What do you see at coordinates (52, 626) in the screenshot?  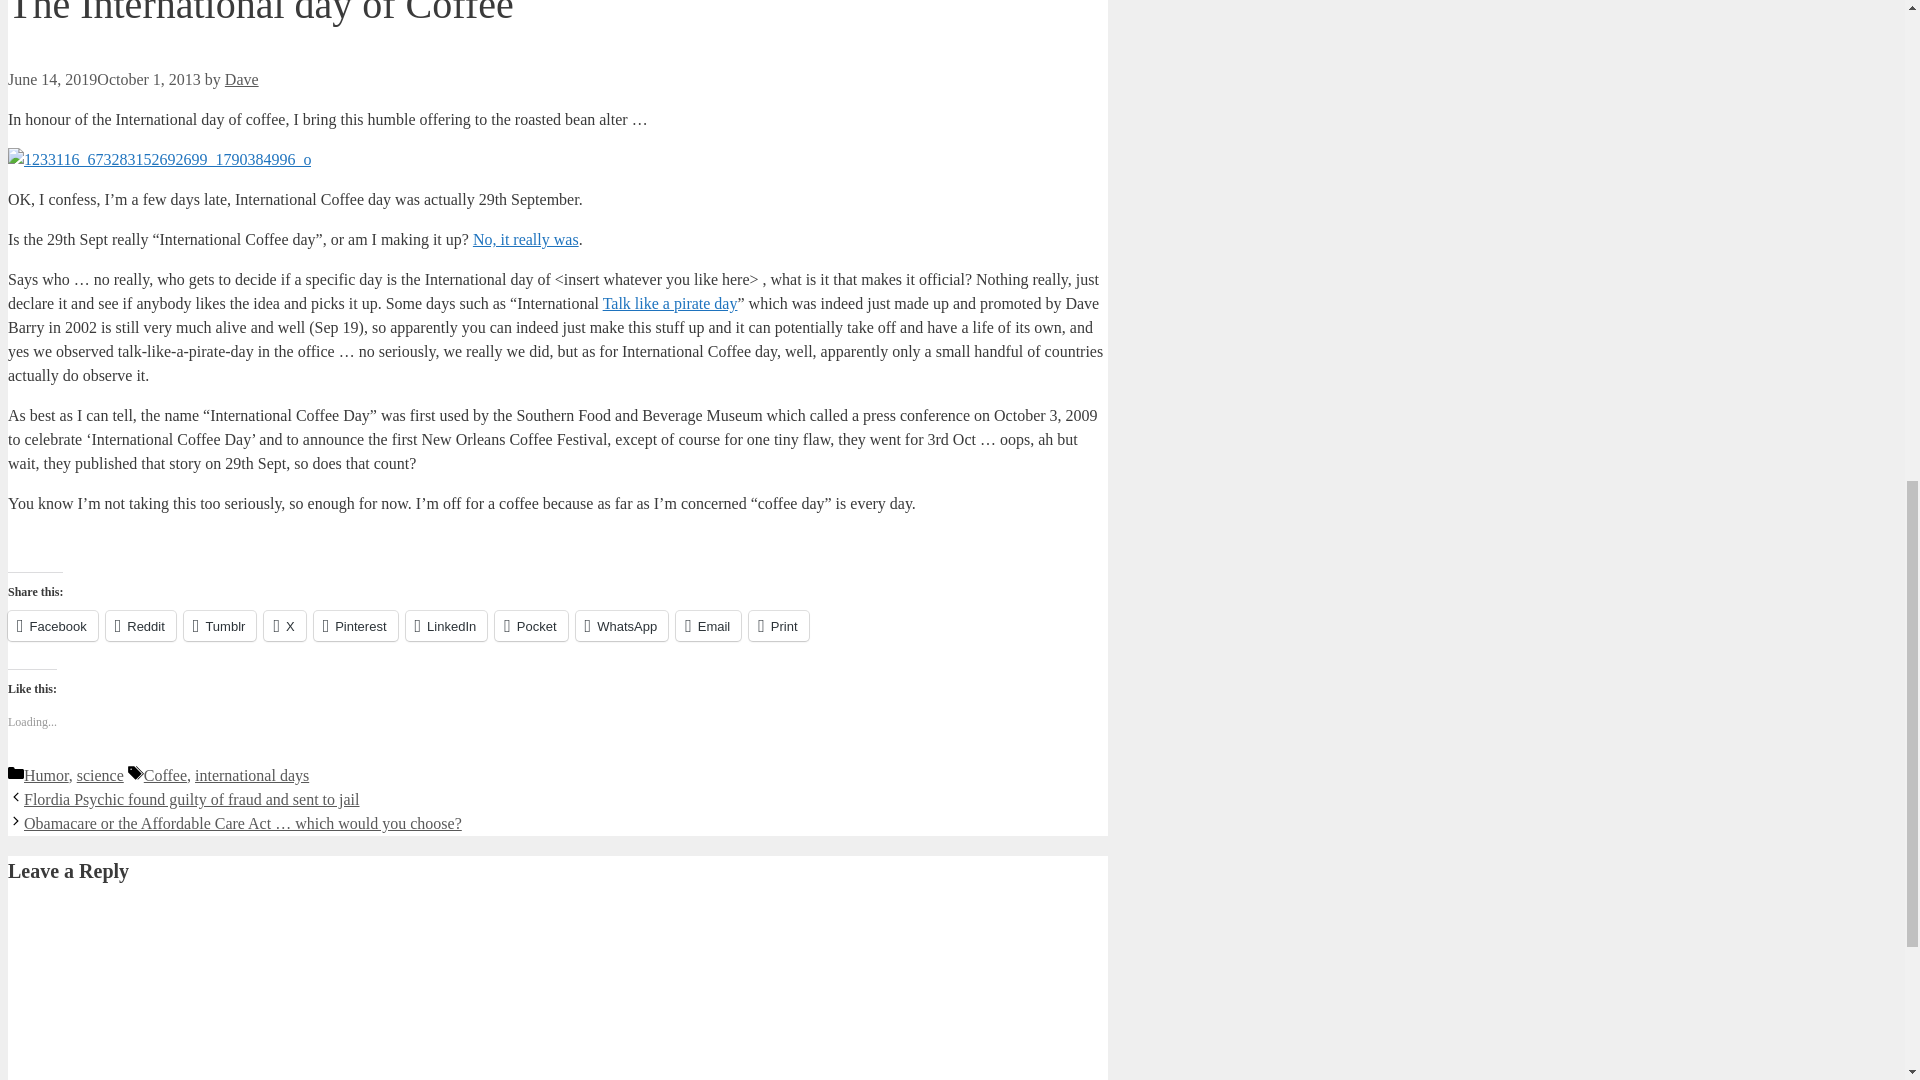 I see `Click to share on Facebook` at bounding box center [52, 626].